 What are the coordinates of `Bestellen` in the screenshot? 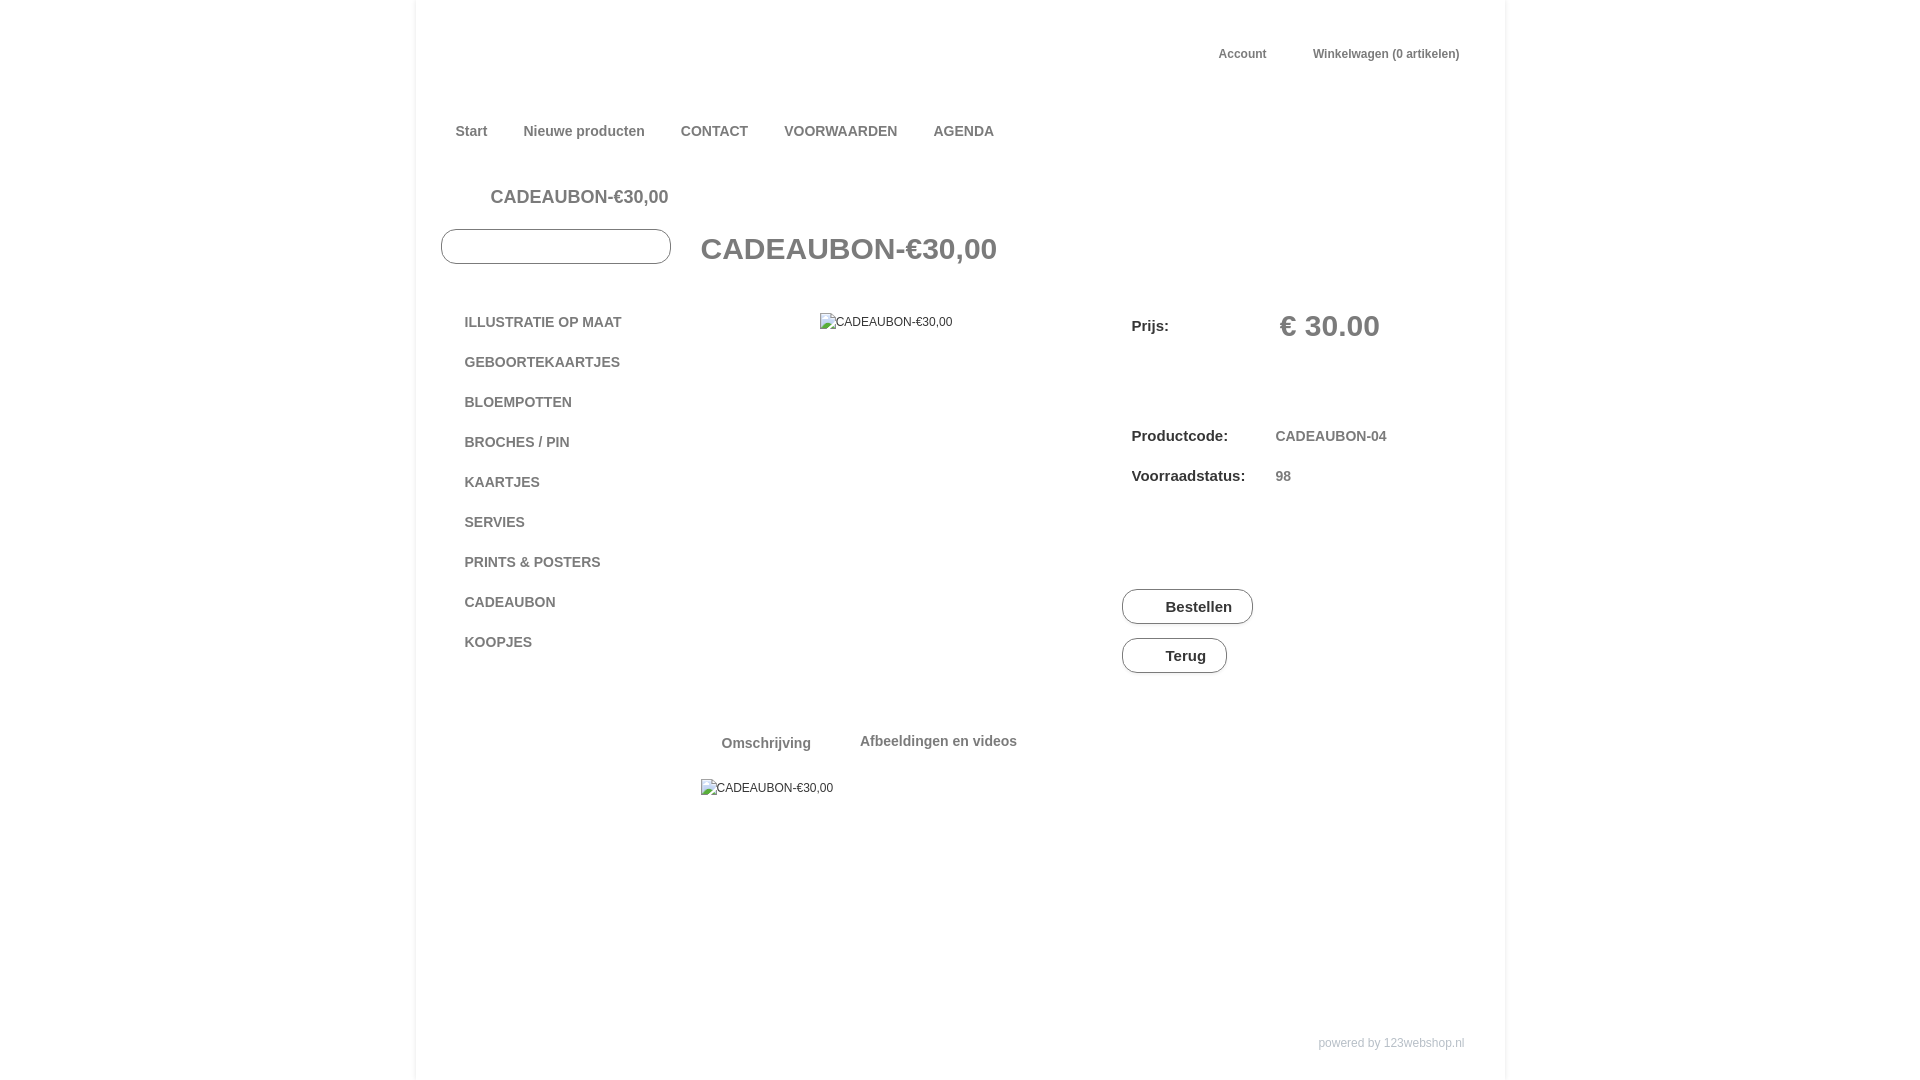 It's located at (1186, 606).